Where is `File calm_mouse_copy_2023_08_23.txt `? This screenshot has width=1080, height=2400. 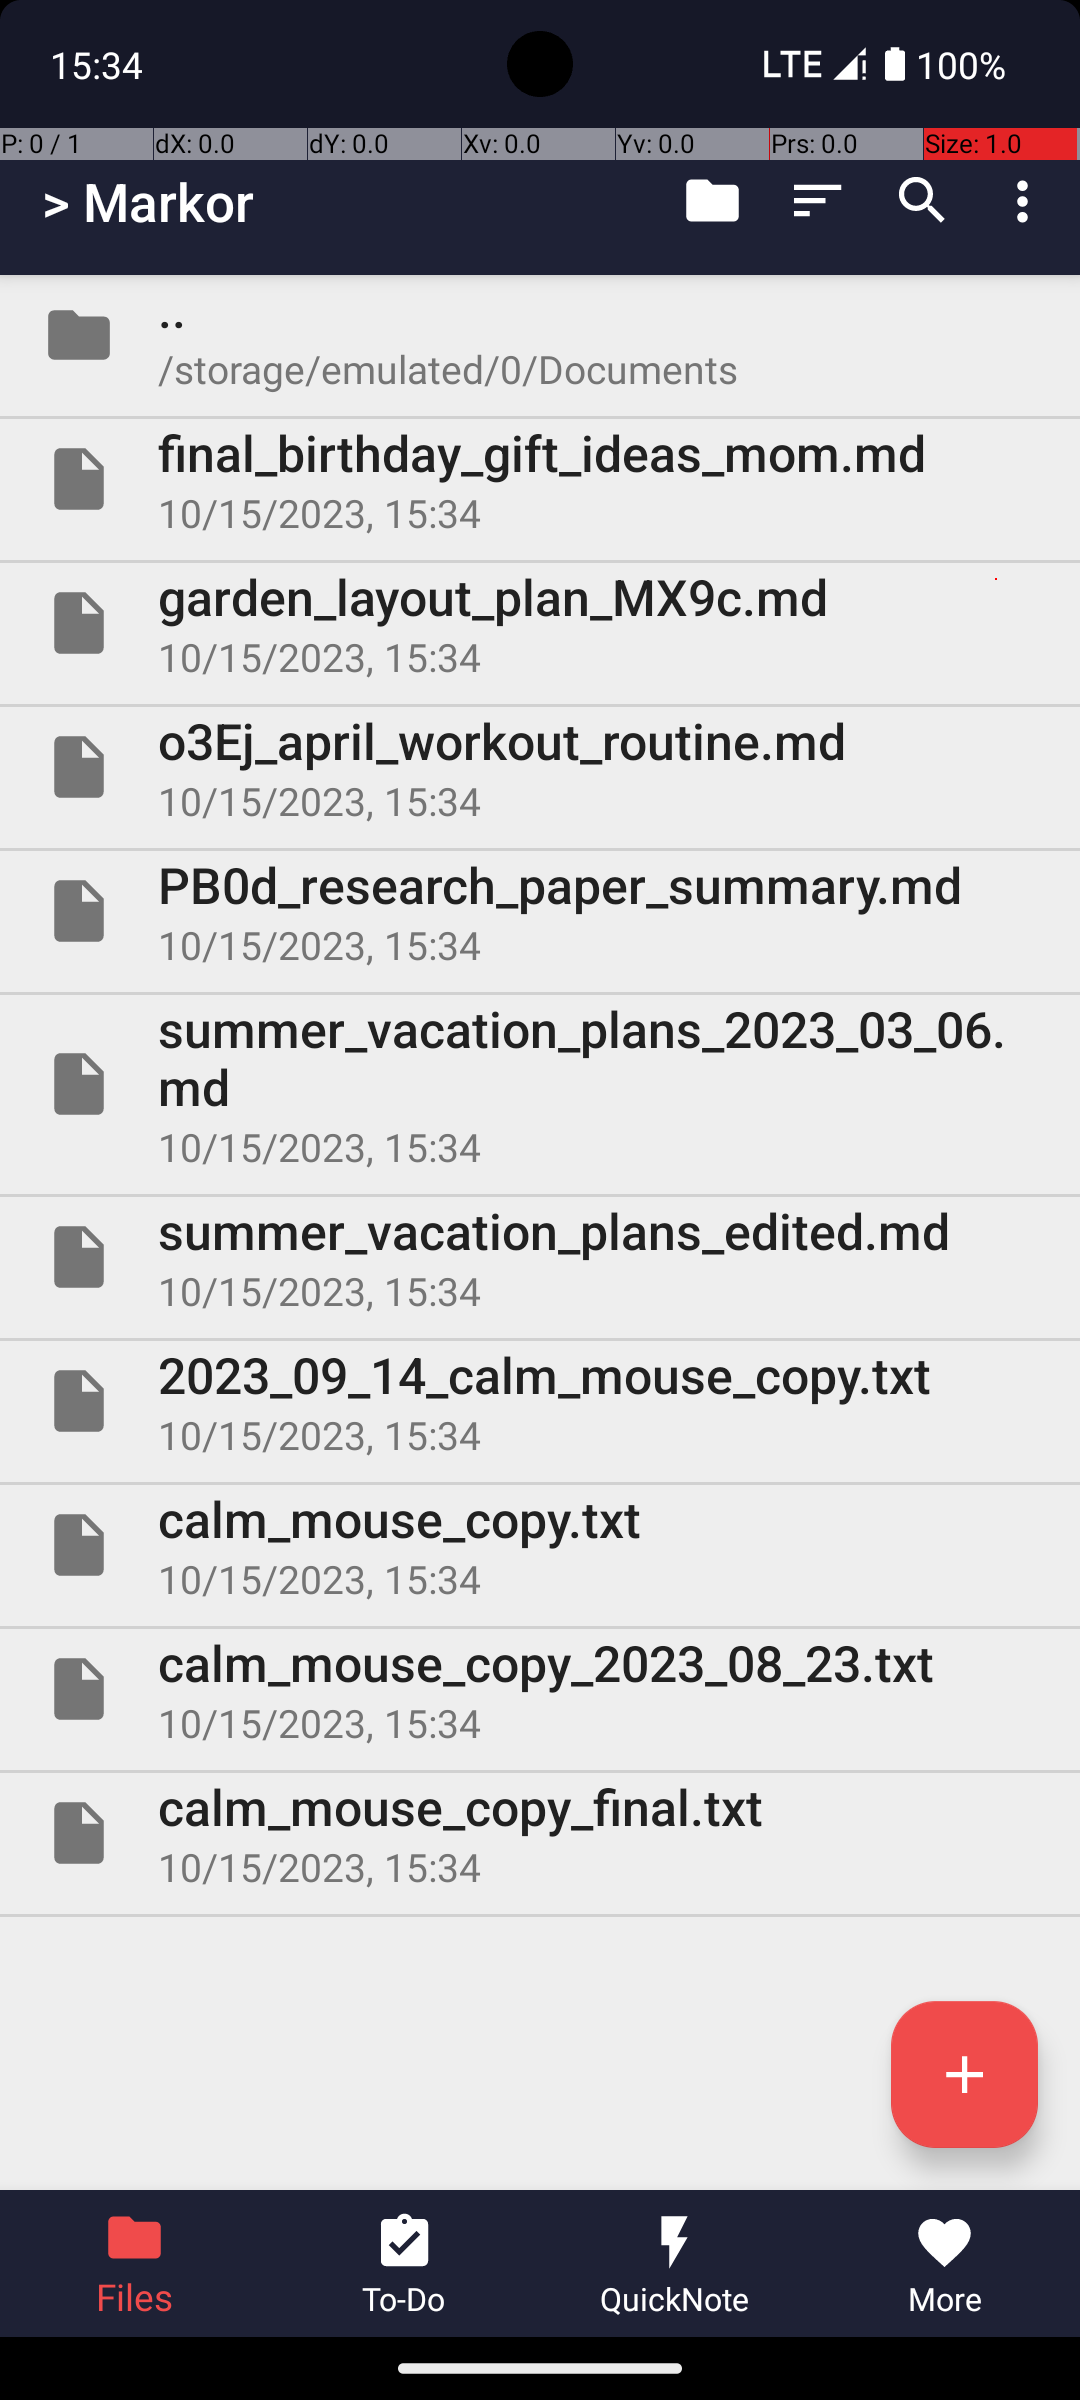
File calm_mouse_copy_2023_08_23.txt  is located at coordinates (540, 1689).